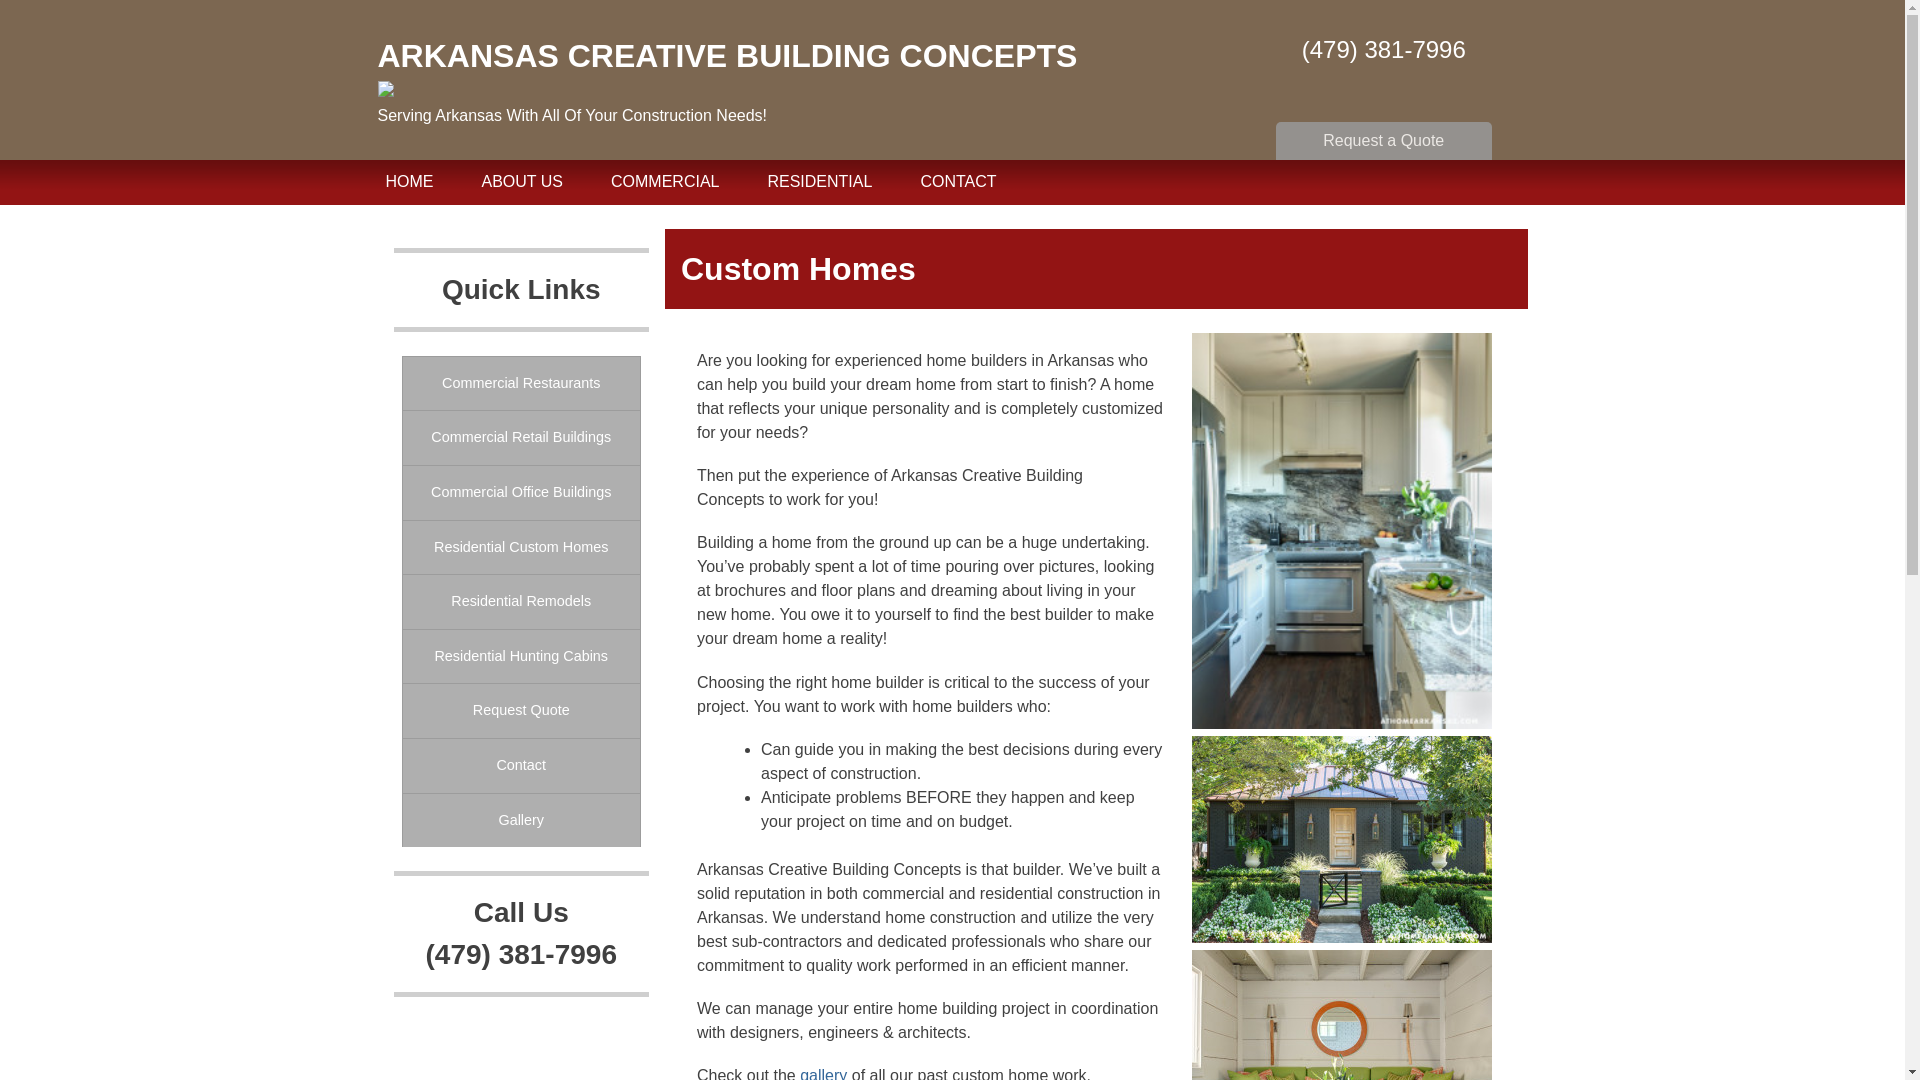 The image size is (1920, 1080). Describe the element at coordinates (520, 765) in the screenshot. I see `Contact` at that location.